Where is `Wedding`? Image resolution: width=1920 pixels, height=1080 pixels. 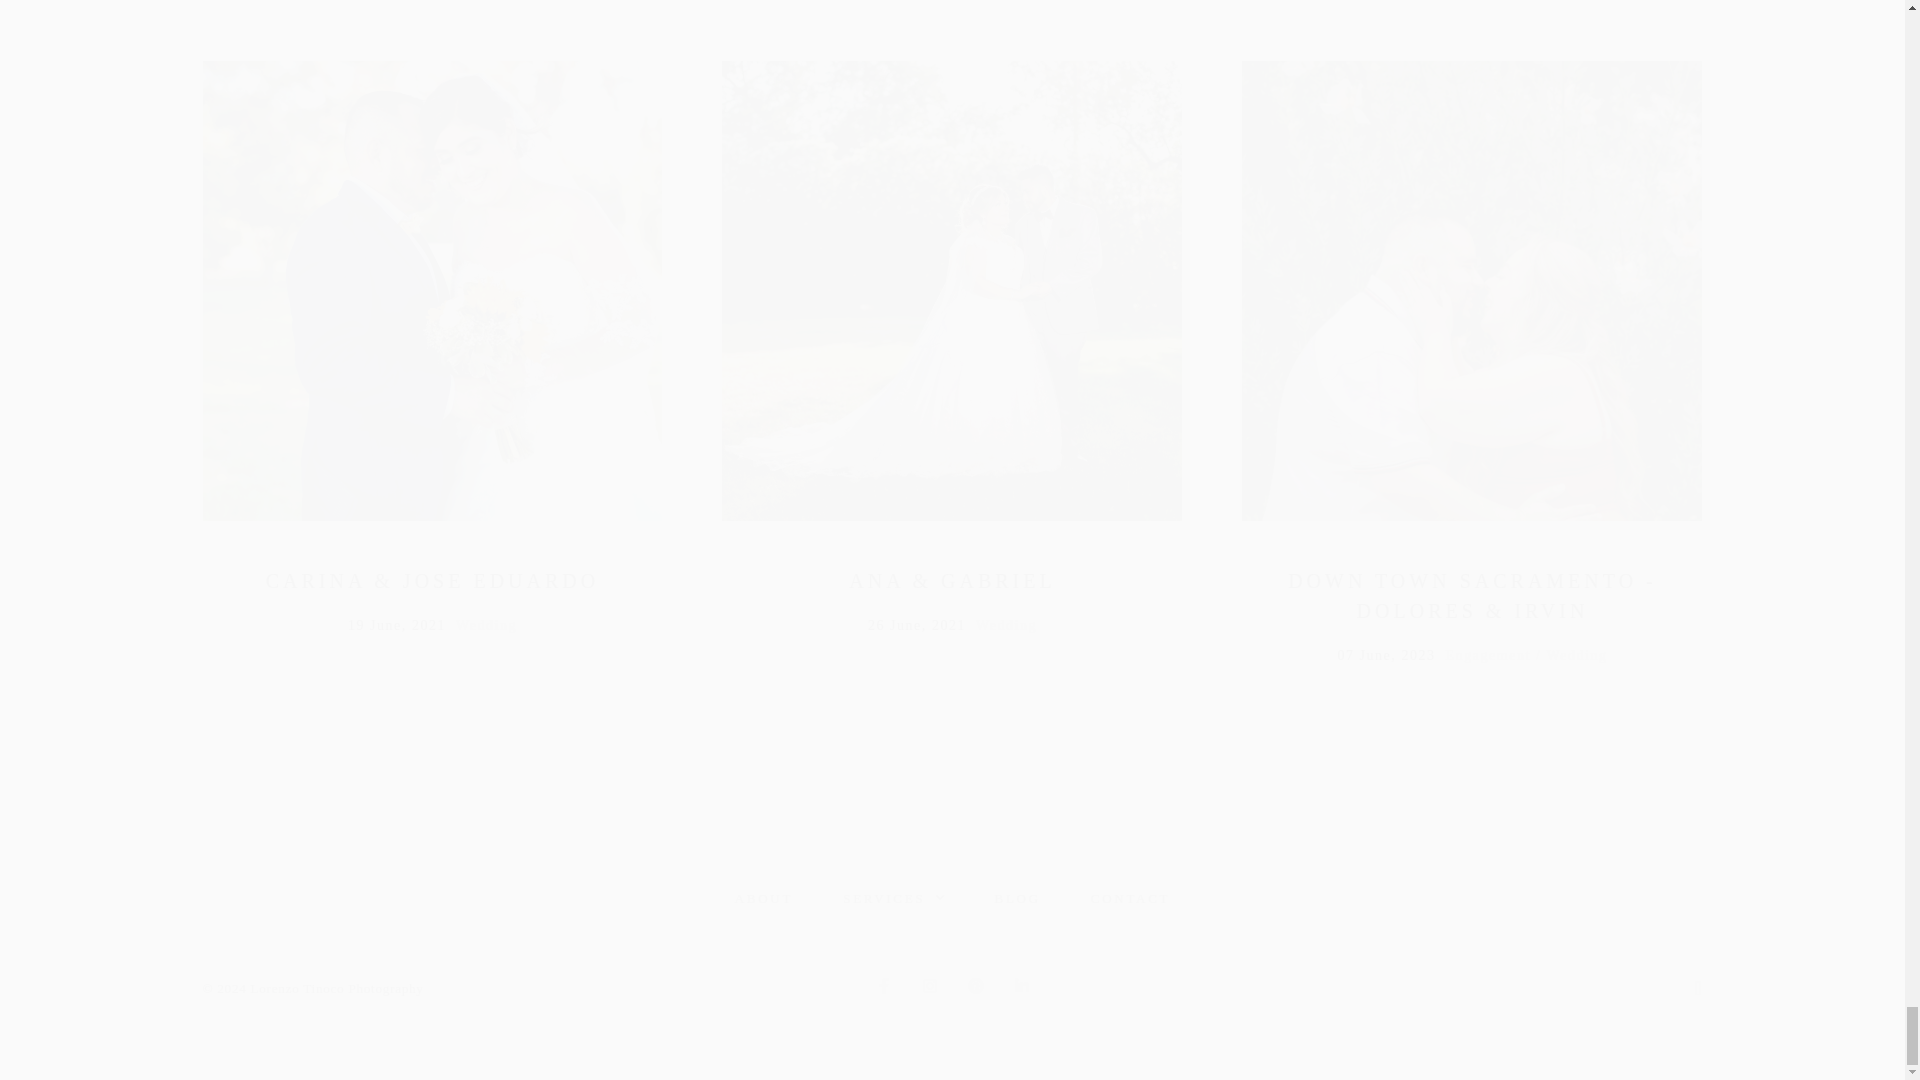 Wedding is located at coordinates (1578, 659).